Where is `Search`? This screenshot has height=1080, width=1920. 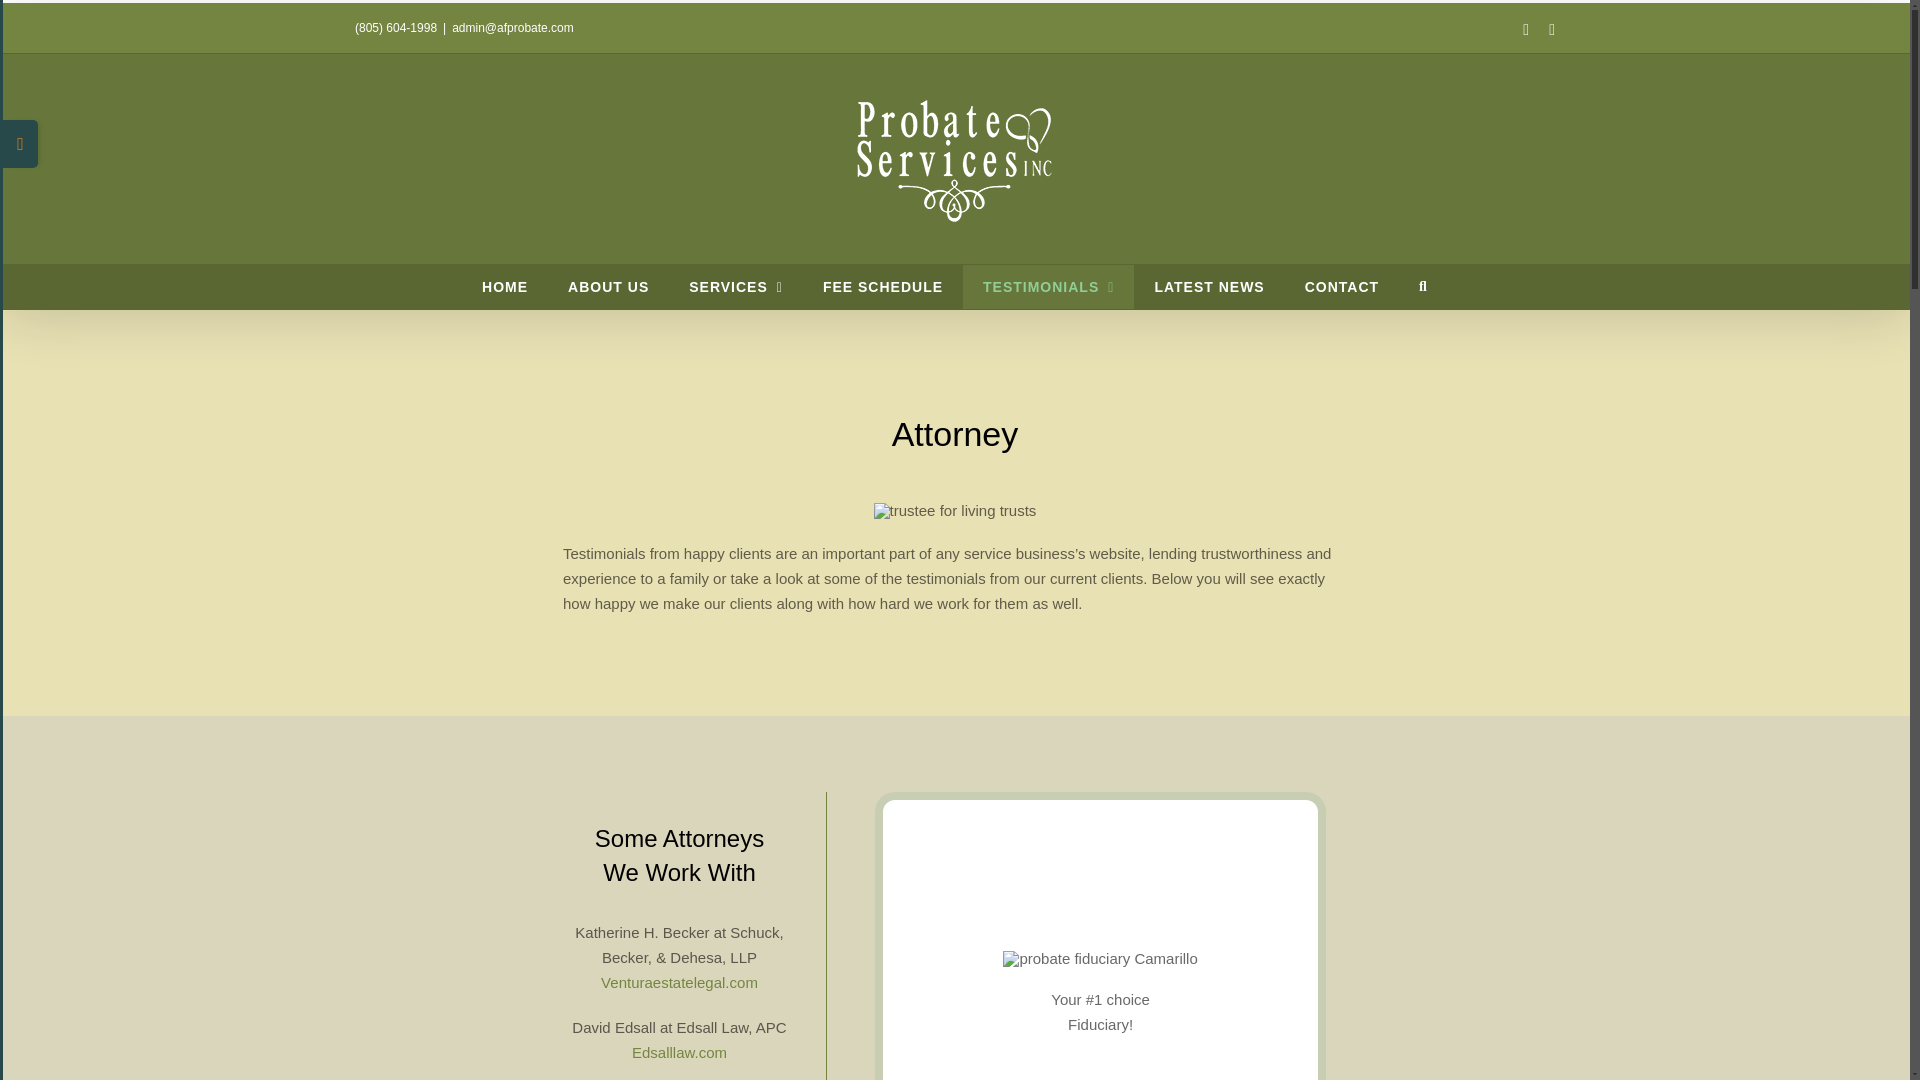 Search is located at coordinates (1423, 286).